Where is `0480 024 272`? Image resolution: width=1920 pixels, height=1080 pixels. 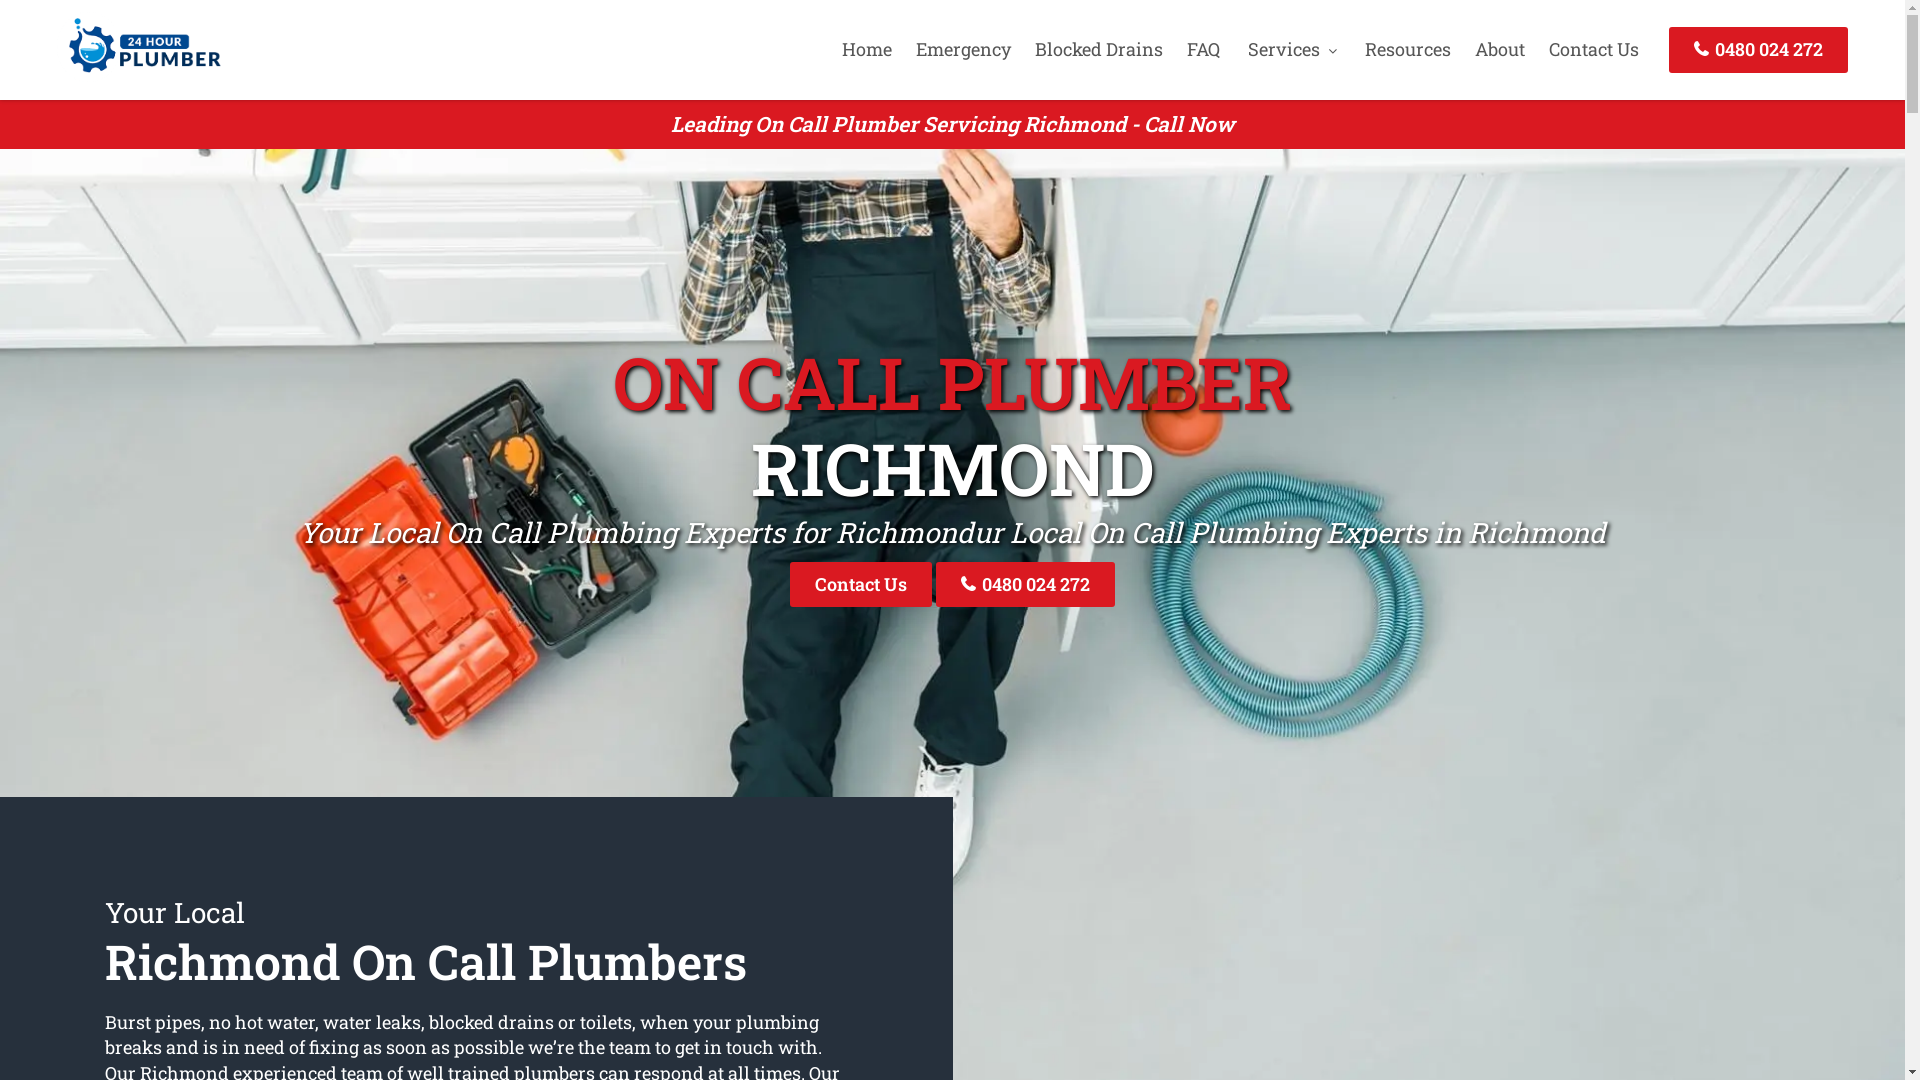
0480 024 272 is located at coordinates (1026, 584).